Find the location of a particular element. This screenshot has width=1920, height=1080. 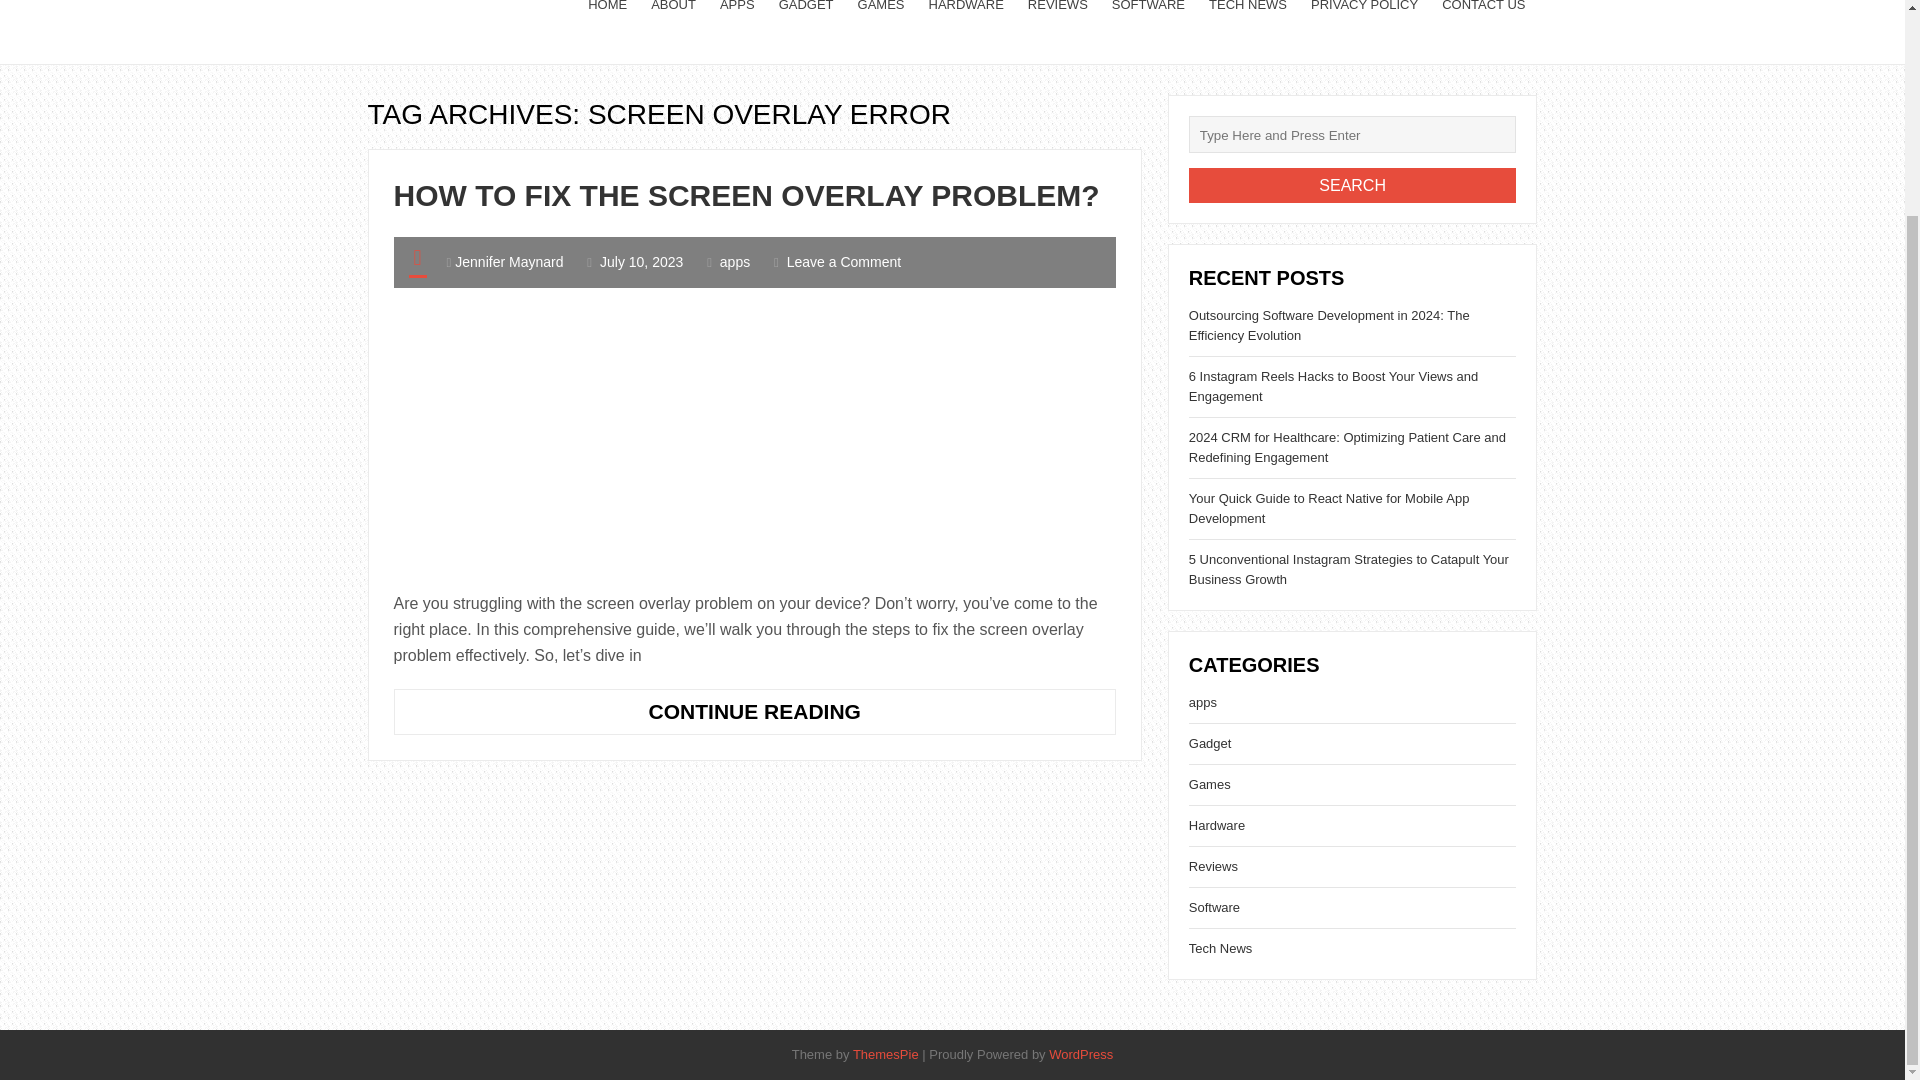

Search is located at coordinates (1352, 186).